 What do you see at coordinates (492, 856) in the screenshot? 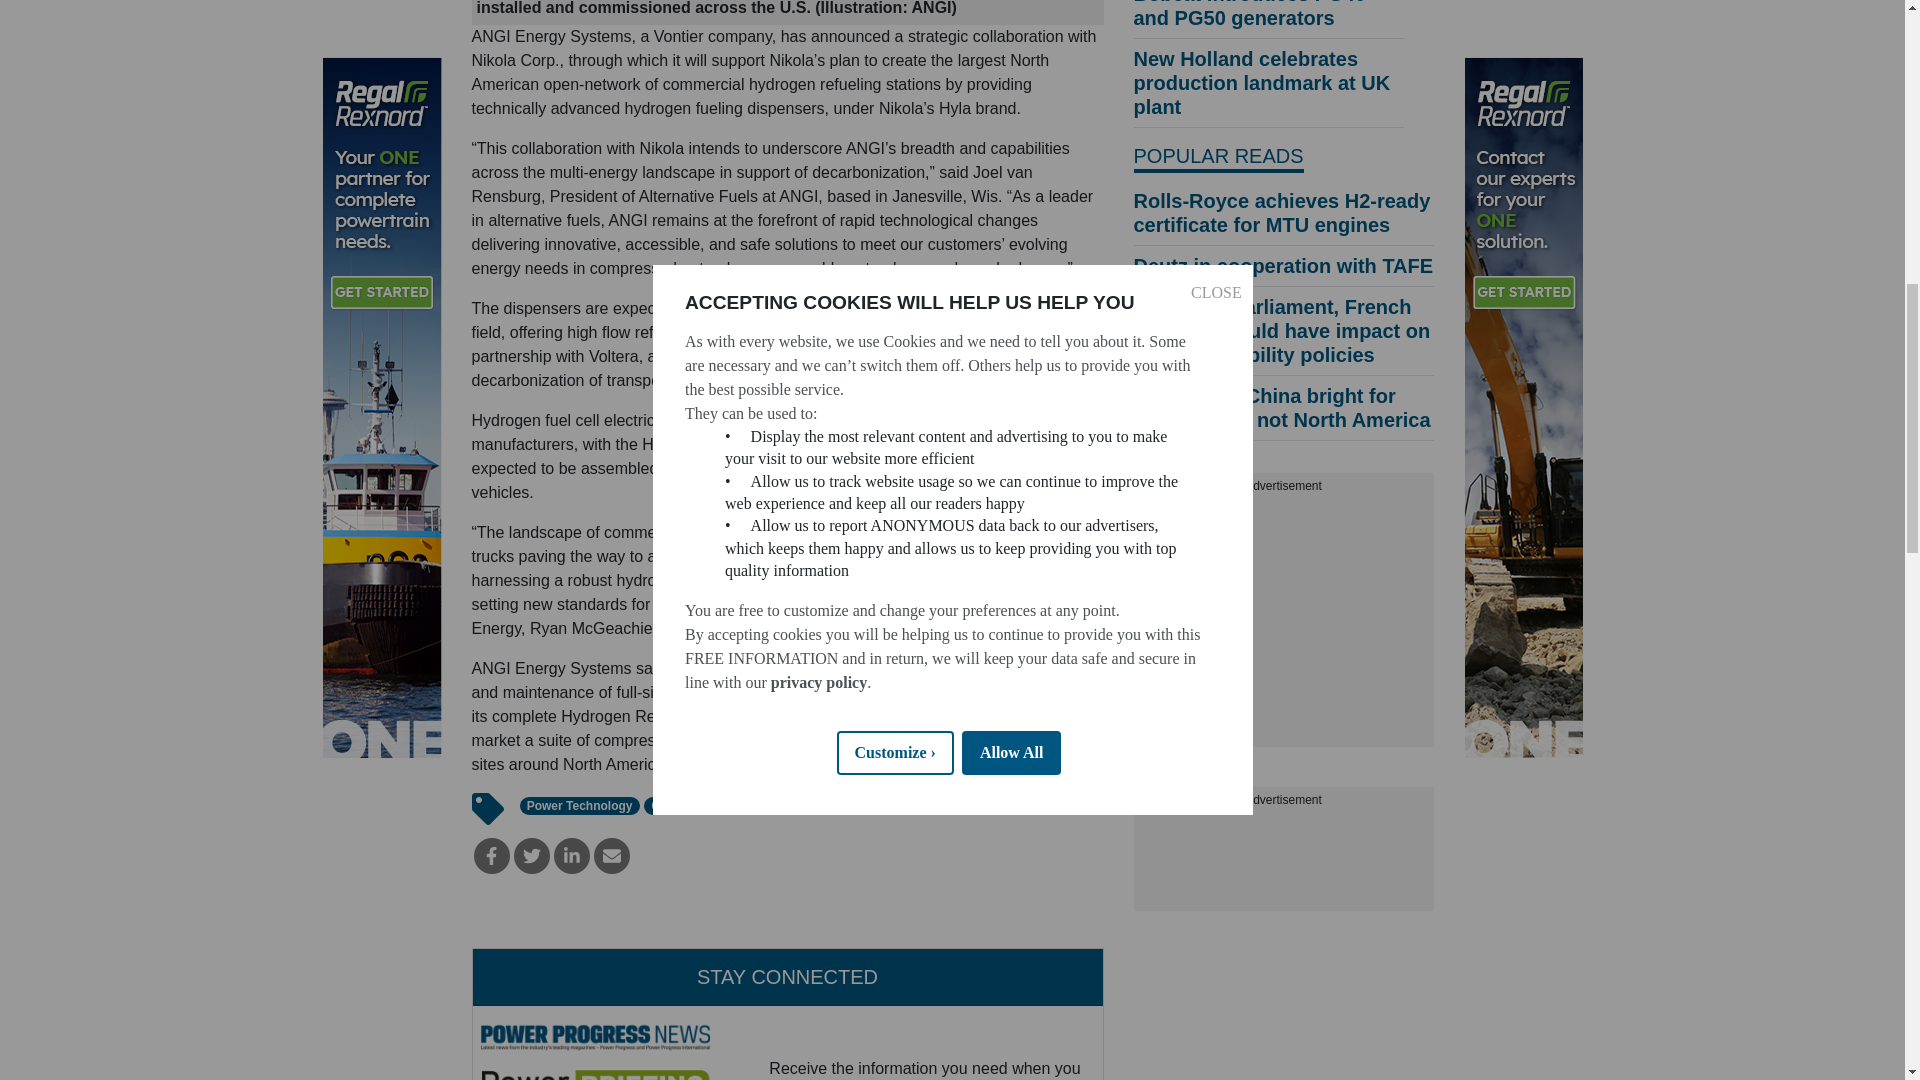
I see `Share this page on Facebook` at bounding box center [492, 856].